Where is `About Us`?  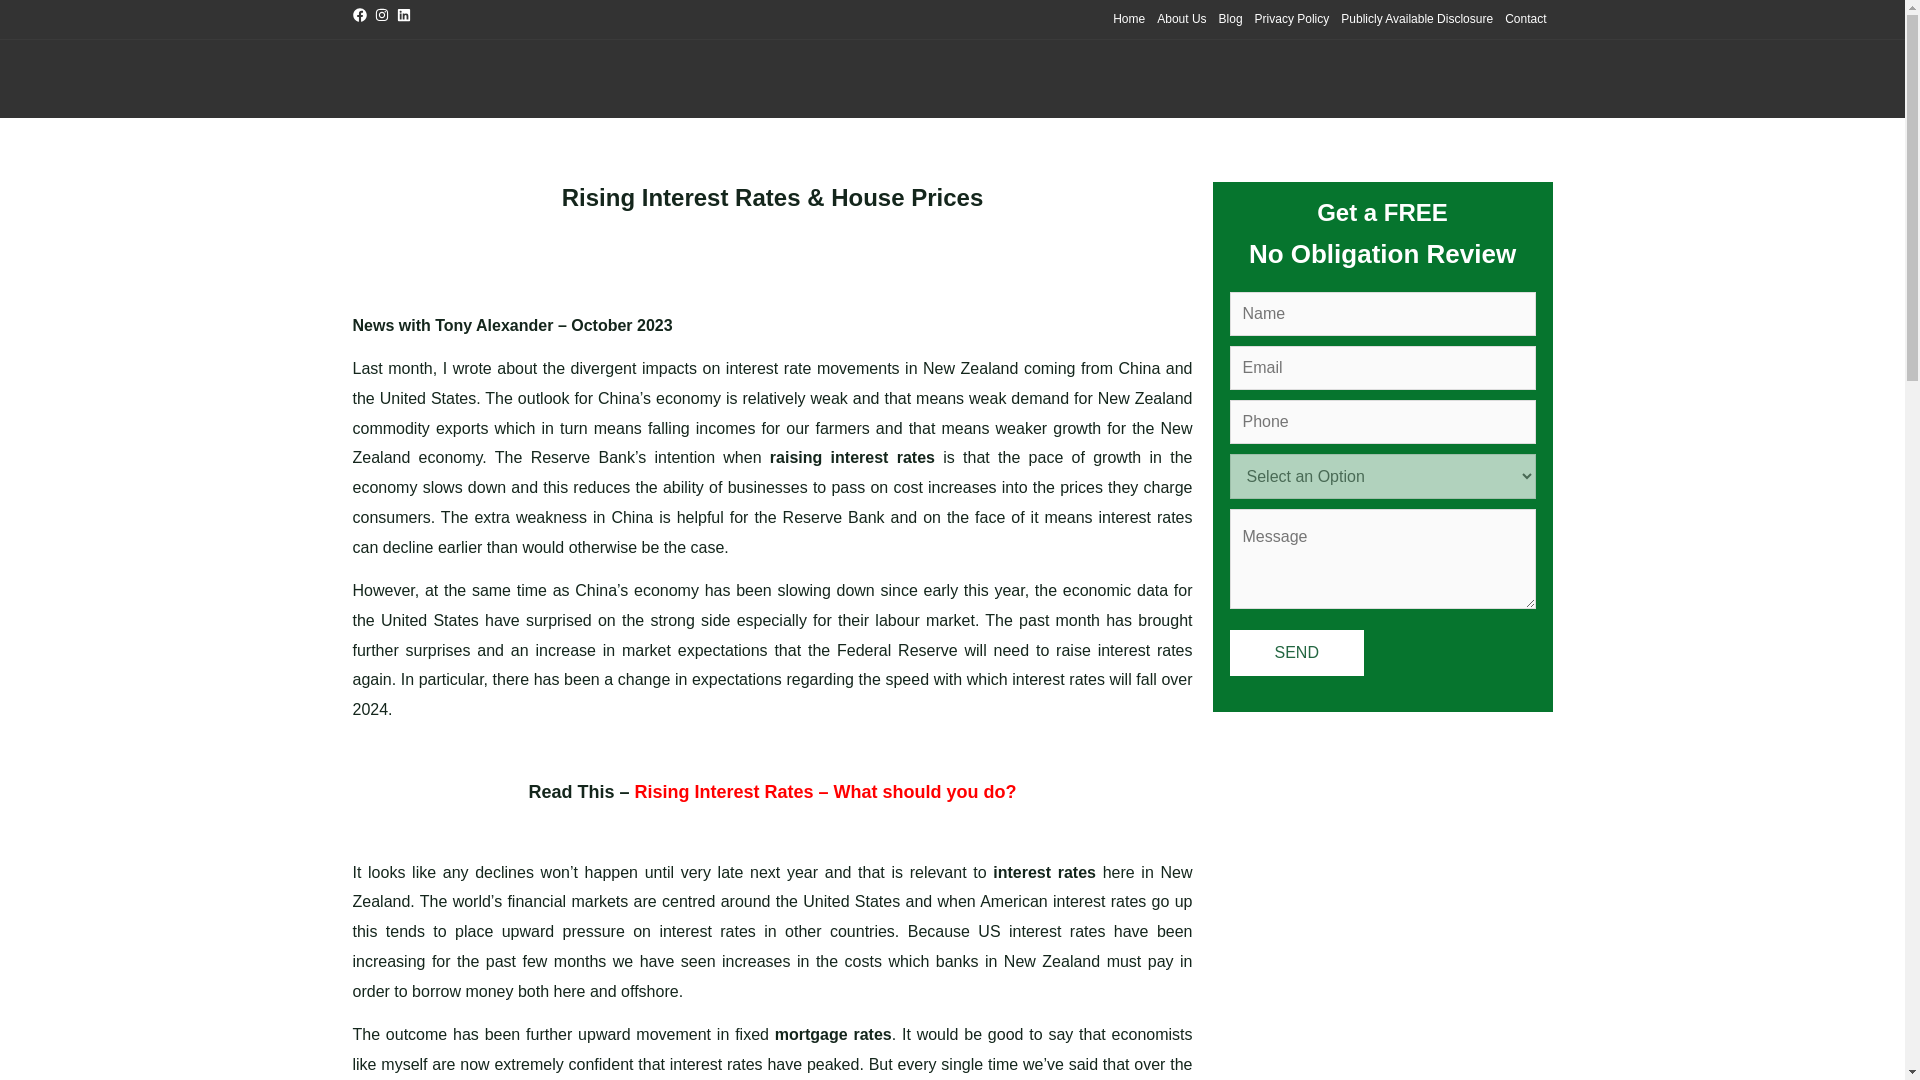 About Us is located at coordinates (1180, 19).